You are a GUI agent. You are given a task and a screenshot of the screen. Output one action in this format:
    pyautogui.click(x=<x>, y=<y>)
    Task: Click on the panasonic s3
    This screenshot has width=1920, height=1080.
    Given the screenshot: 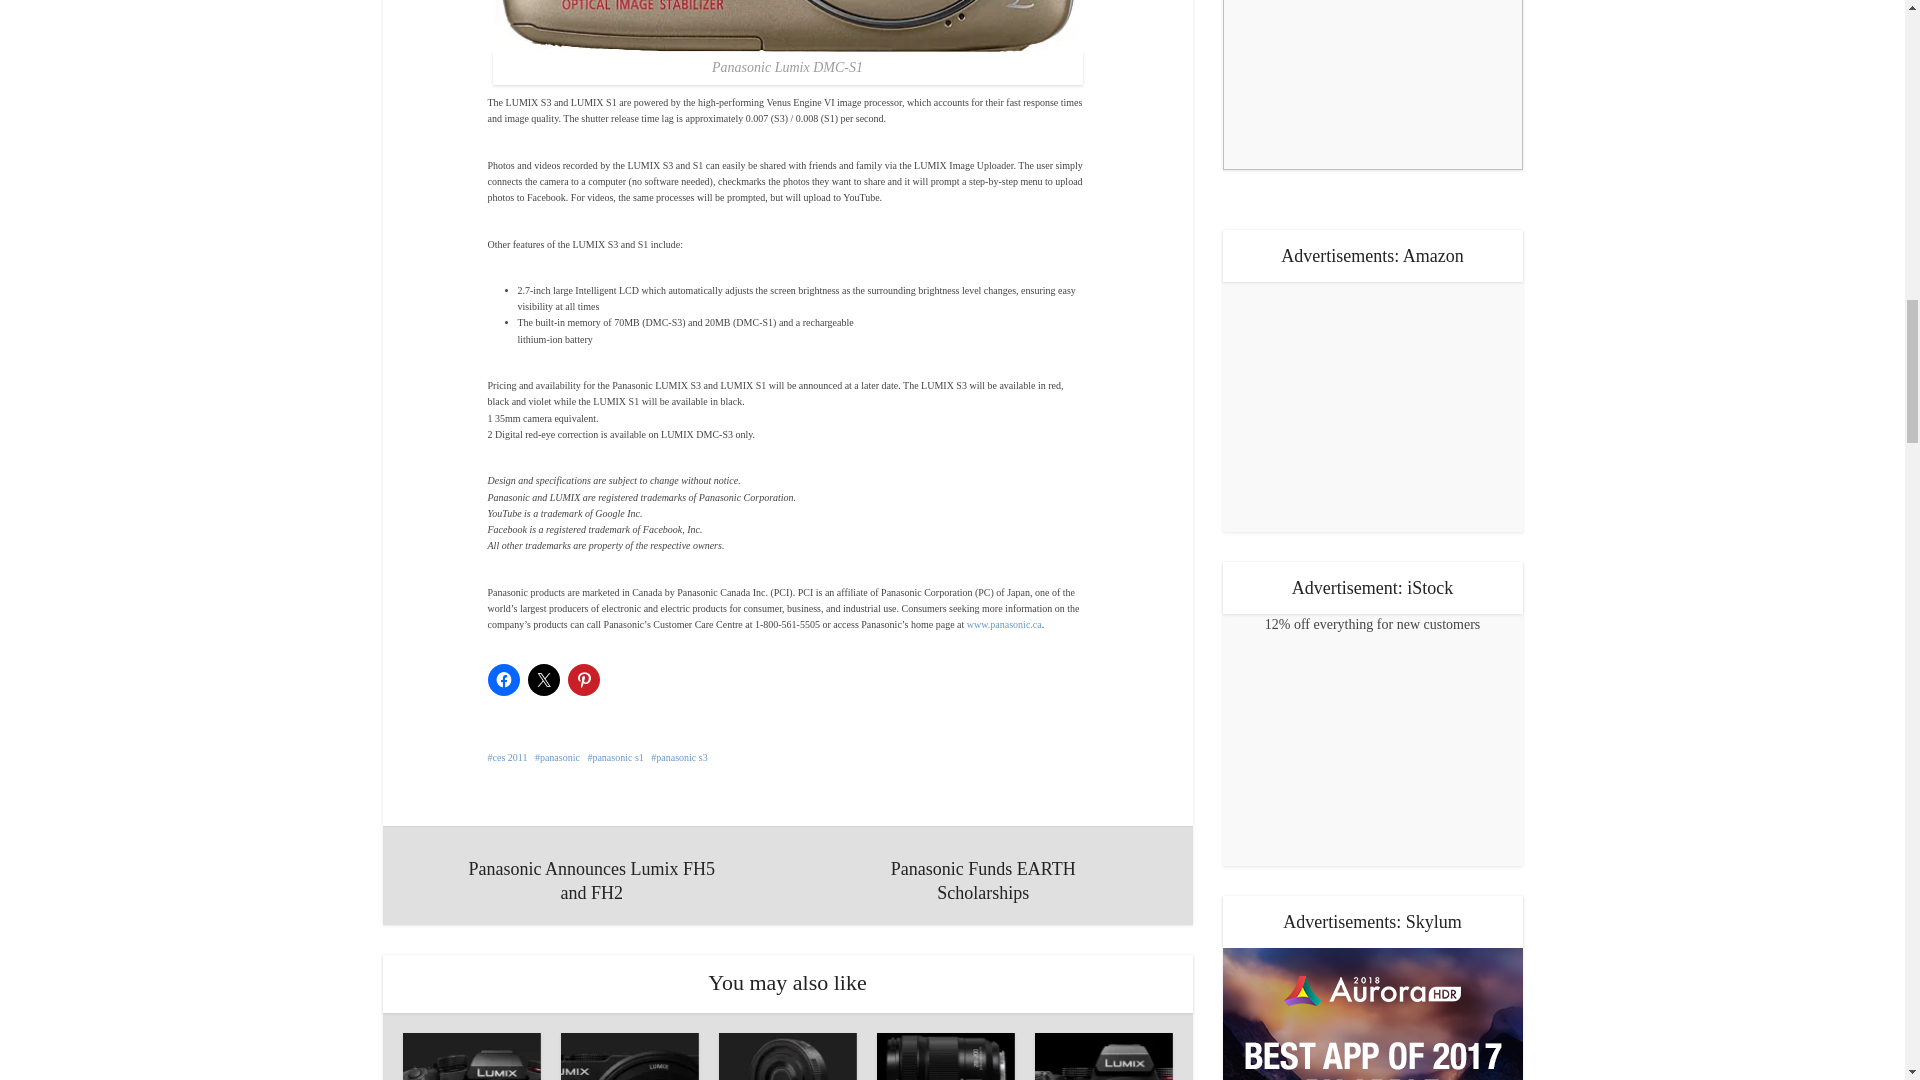 What is the action you would take?
    pyautogui.click(x=678, y=756)
    